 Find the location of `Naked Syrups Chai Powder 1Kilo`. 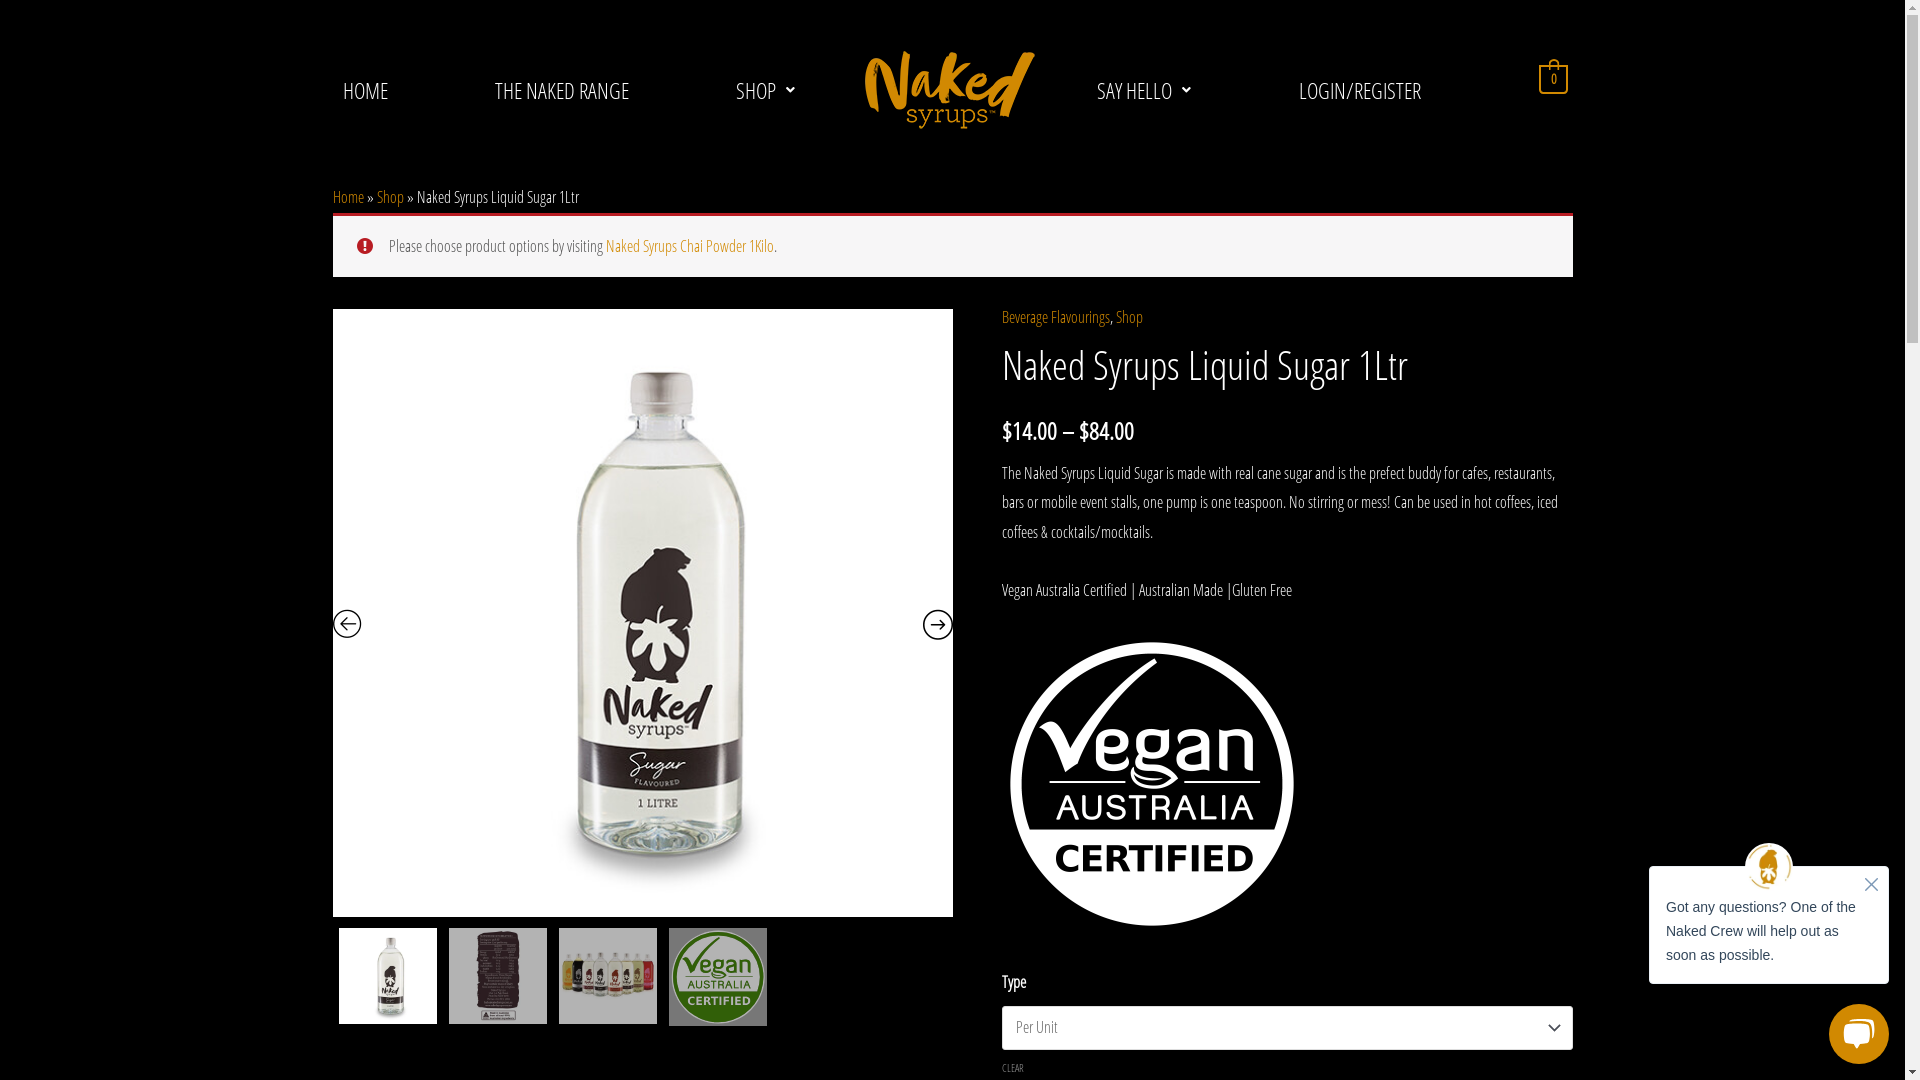

Naked Syrups Chai Powder 1Kilo is located at coordinates (690, 246).